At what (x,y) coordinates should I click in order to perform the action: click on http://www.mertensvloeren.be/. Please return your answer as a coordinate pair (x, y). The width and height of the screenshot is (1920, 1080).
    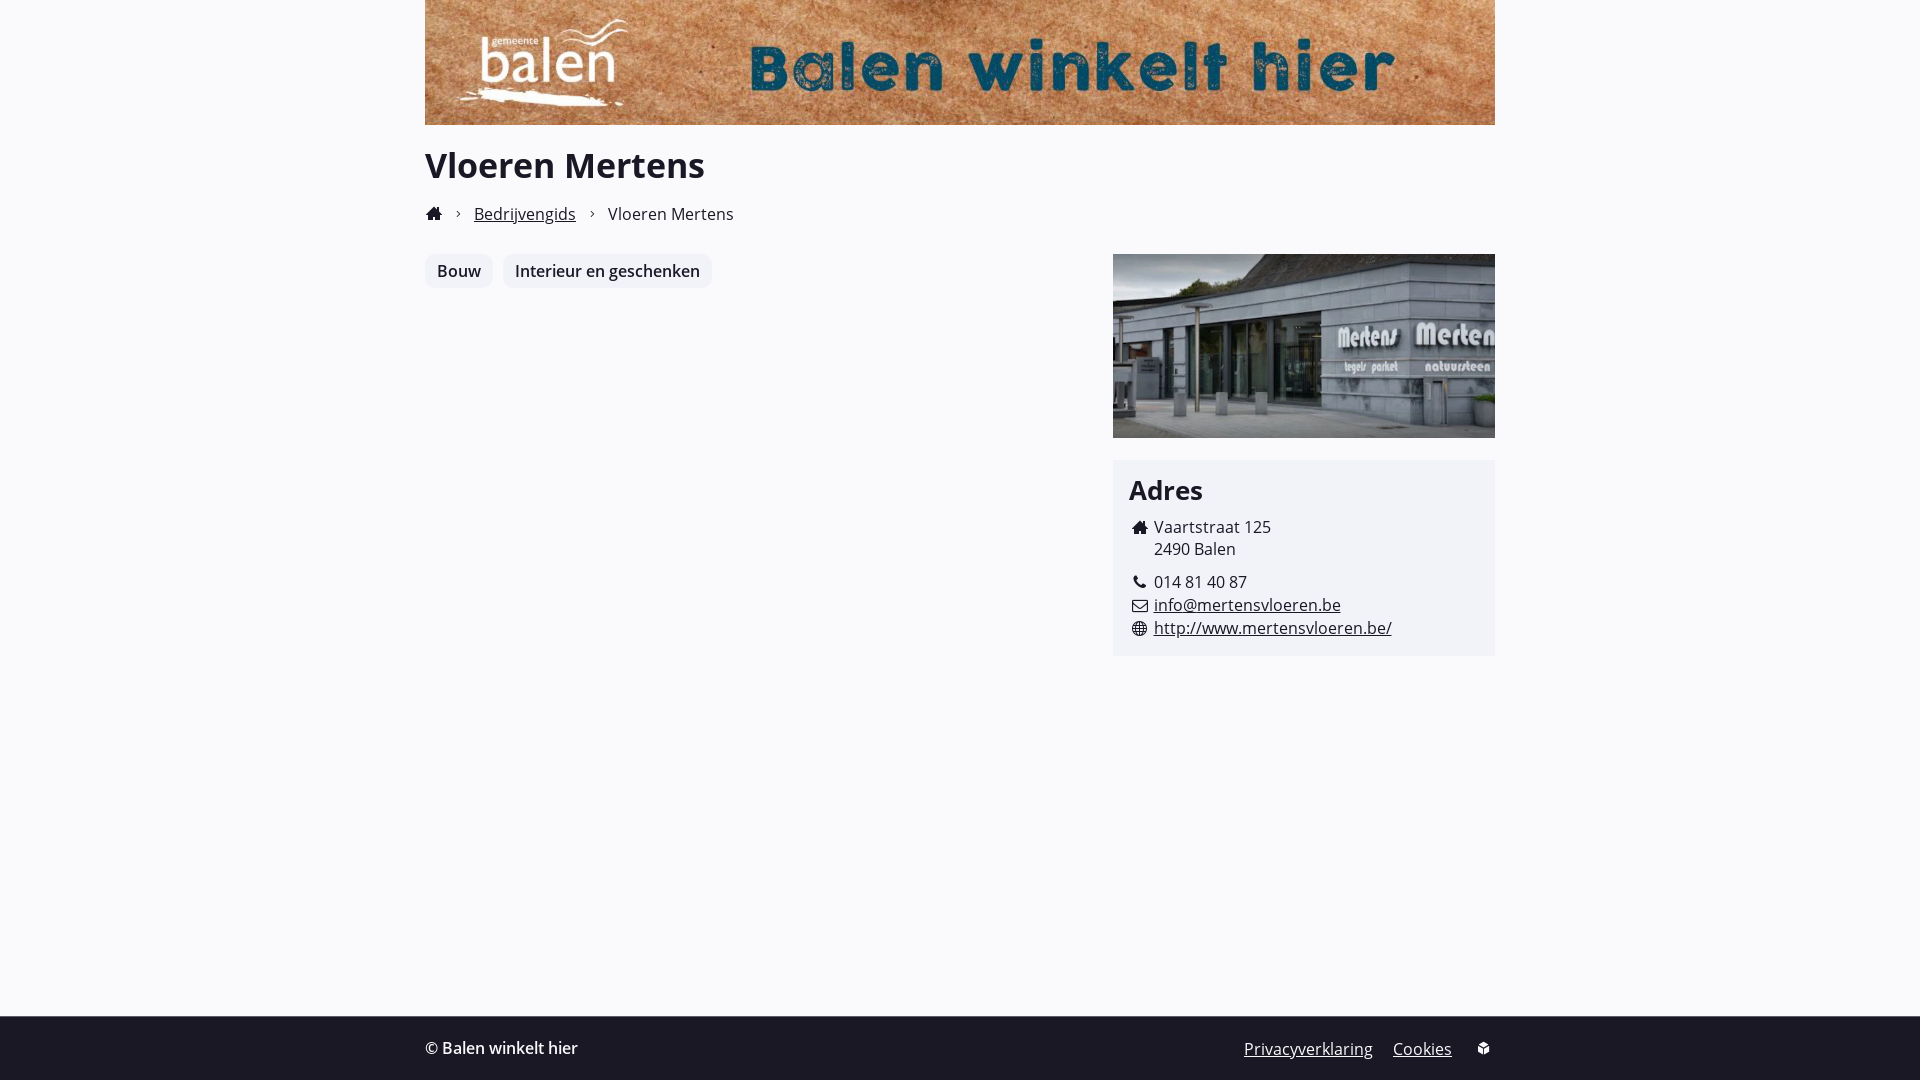
    Looking at the image, I should click on (1273, 628).